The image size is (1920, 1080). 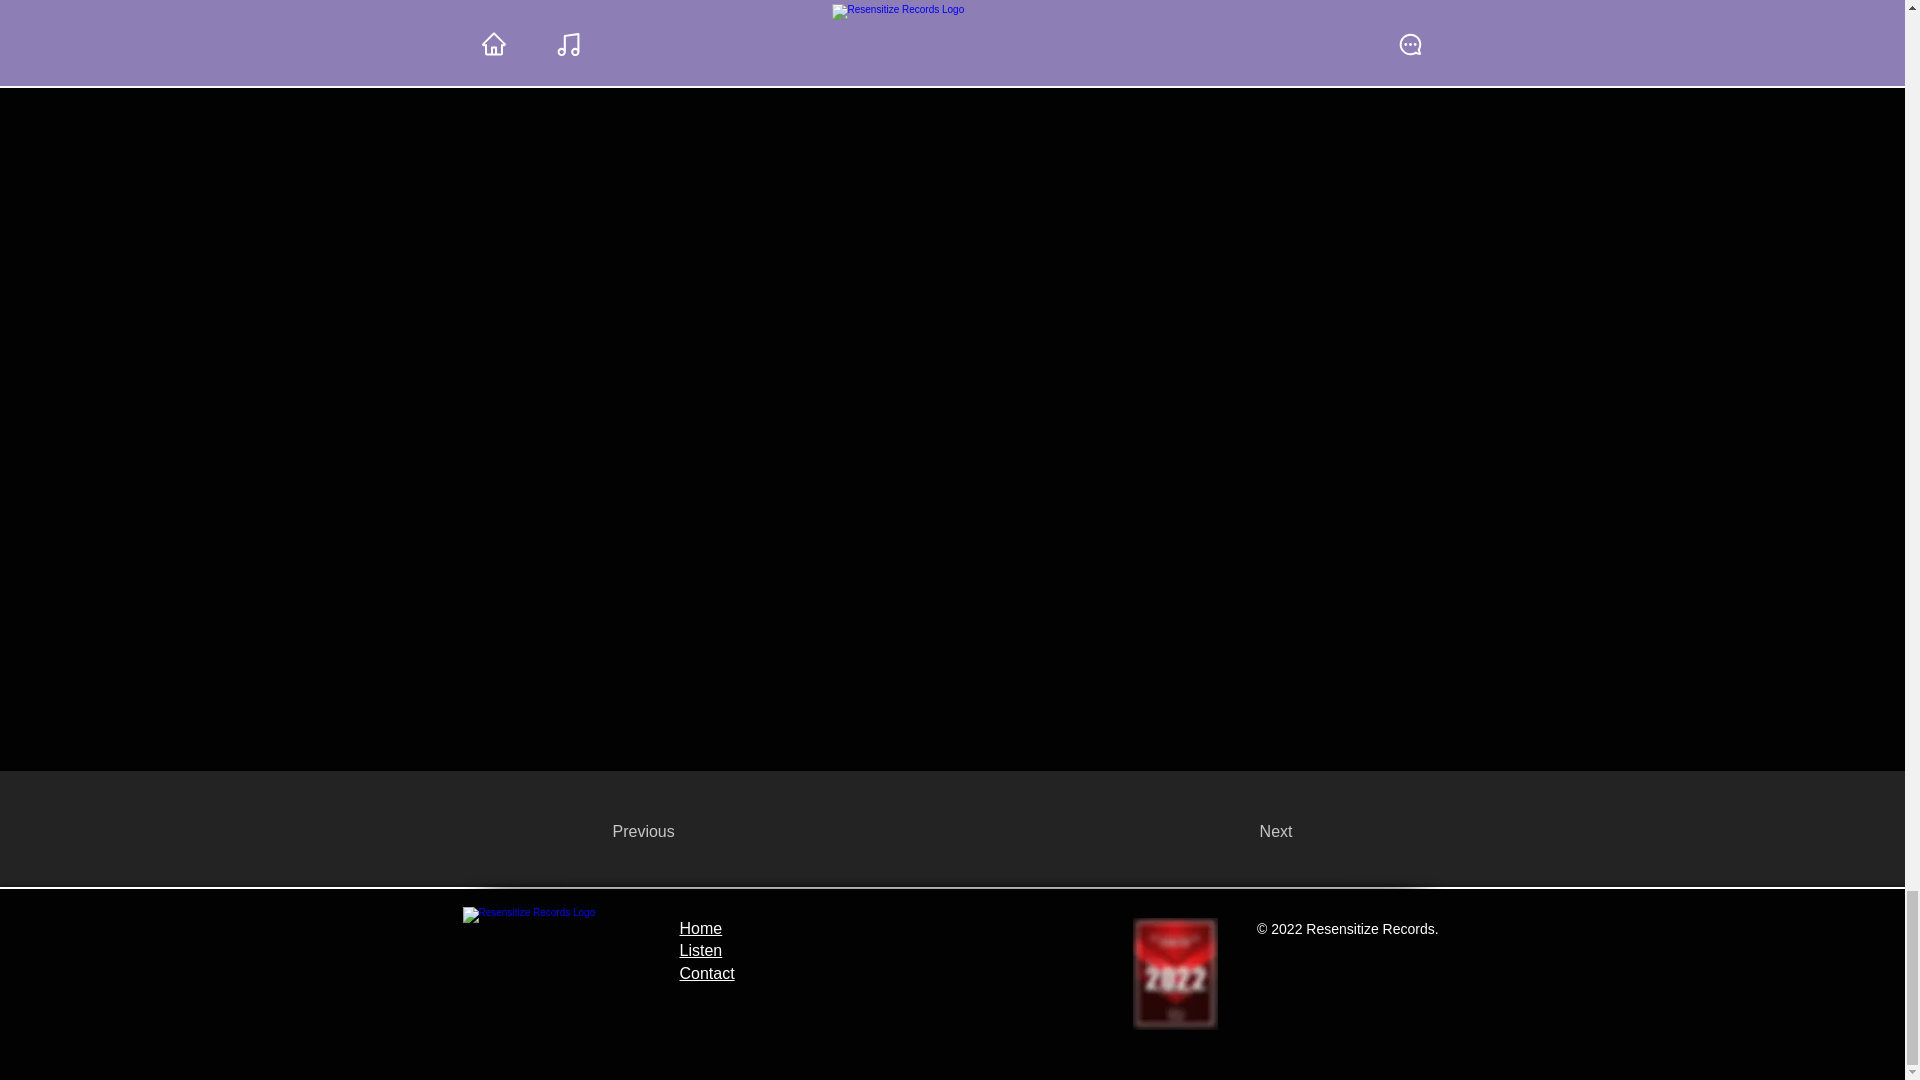 What do you see at coordinates (1242, 832) in the screenshot?
I see `Next` at bounding box center [1242, 832].